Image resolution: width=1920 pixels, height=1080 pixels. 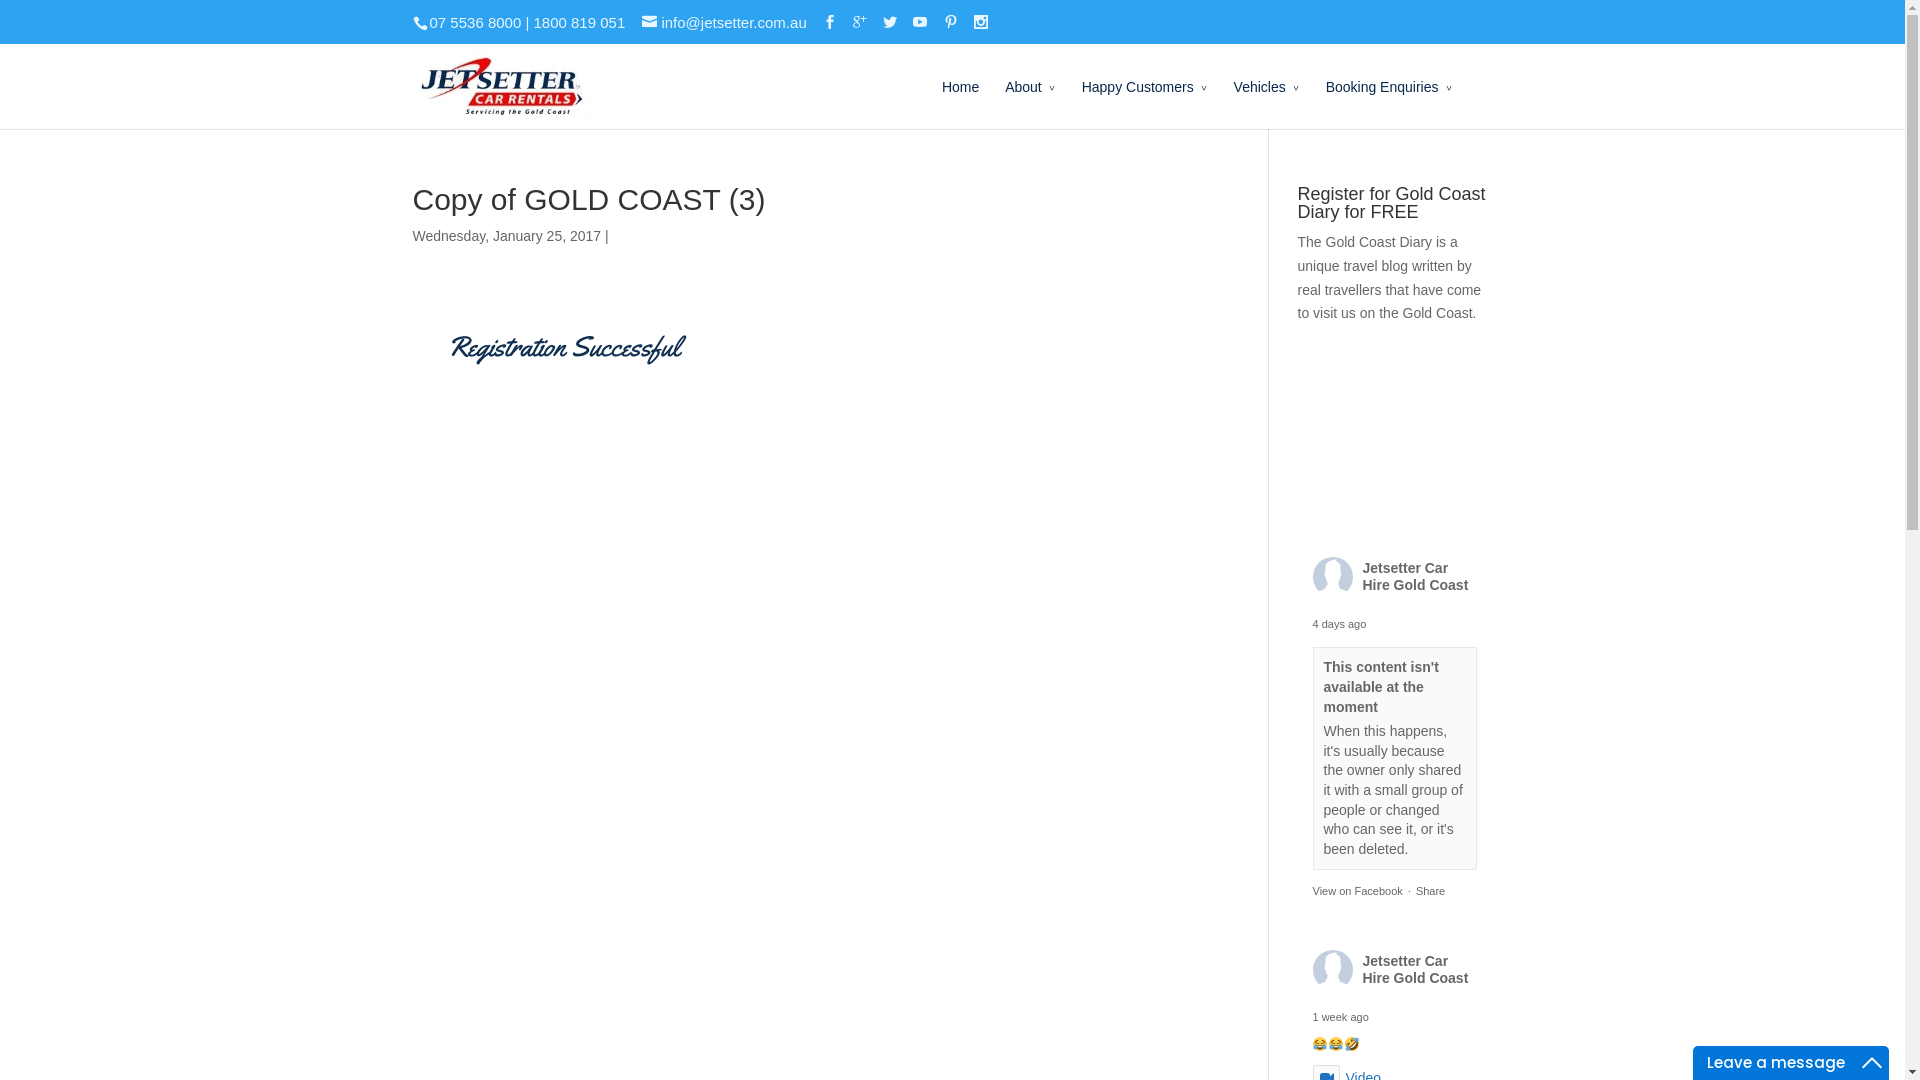 I want to click on Jetsetter Car Hire Gold Coast, so click(x=1415, y=576).